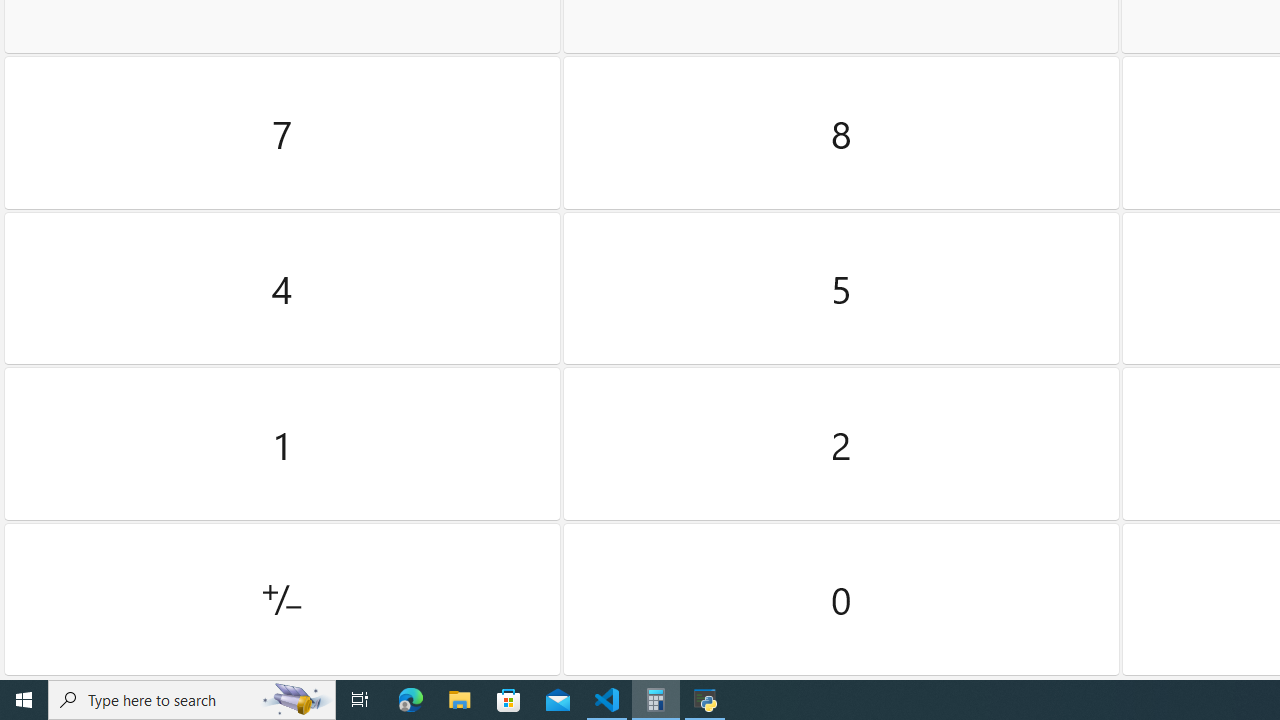 Image resolution: width=1280 pixels, height=720 pixels. What do you see at coordinates (656, 700) in the screenshot?
I see `Calculator - 1 running window` at bounding box center [656, 700].